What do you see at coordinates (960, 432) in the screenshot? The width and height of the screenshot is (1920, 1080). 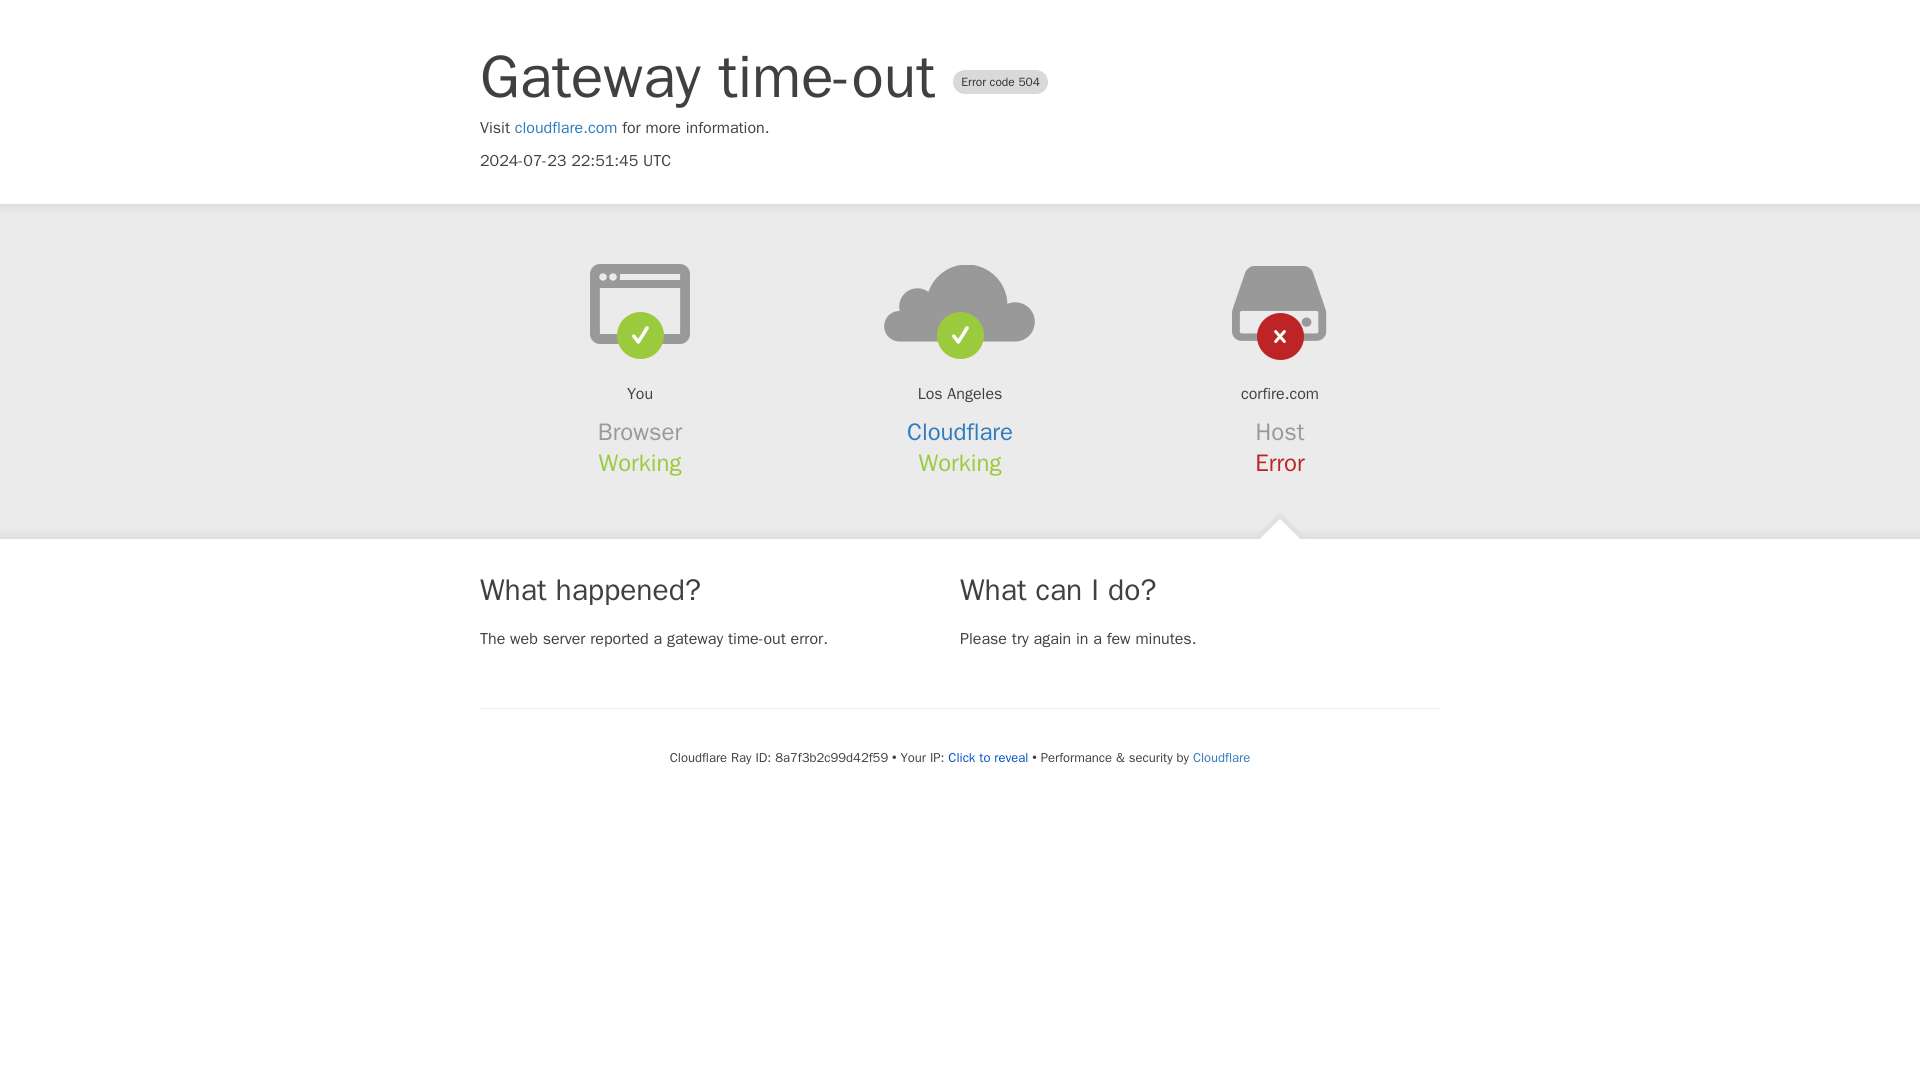 I see `Cloudflare` at bounding box center [960, 432].